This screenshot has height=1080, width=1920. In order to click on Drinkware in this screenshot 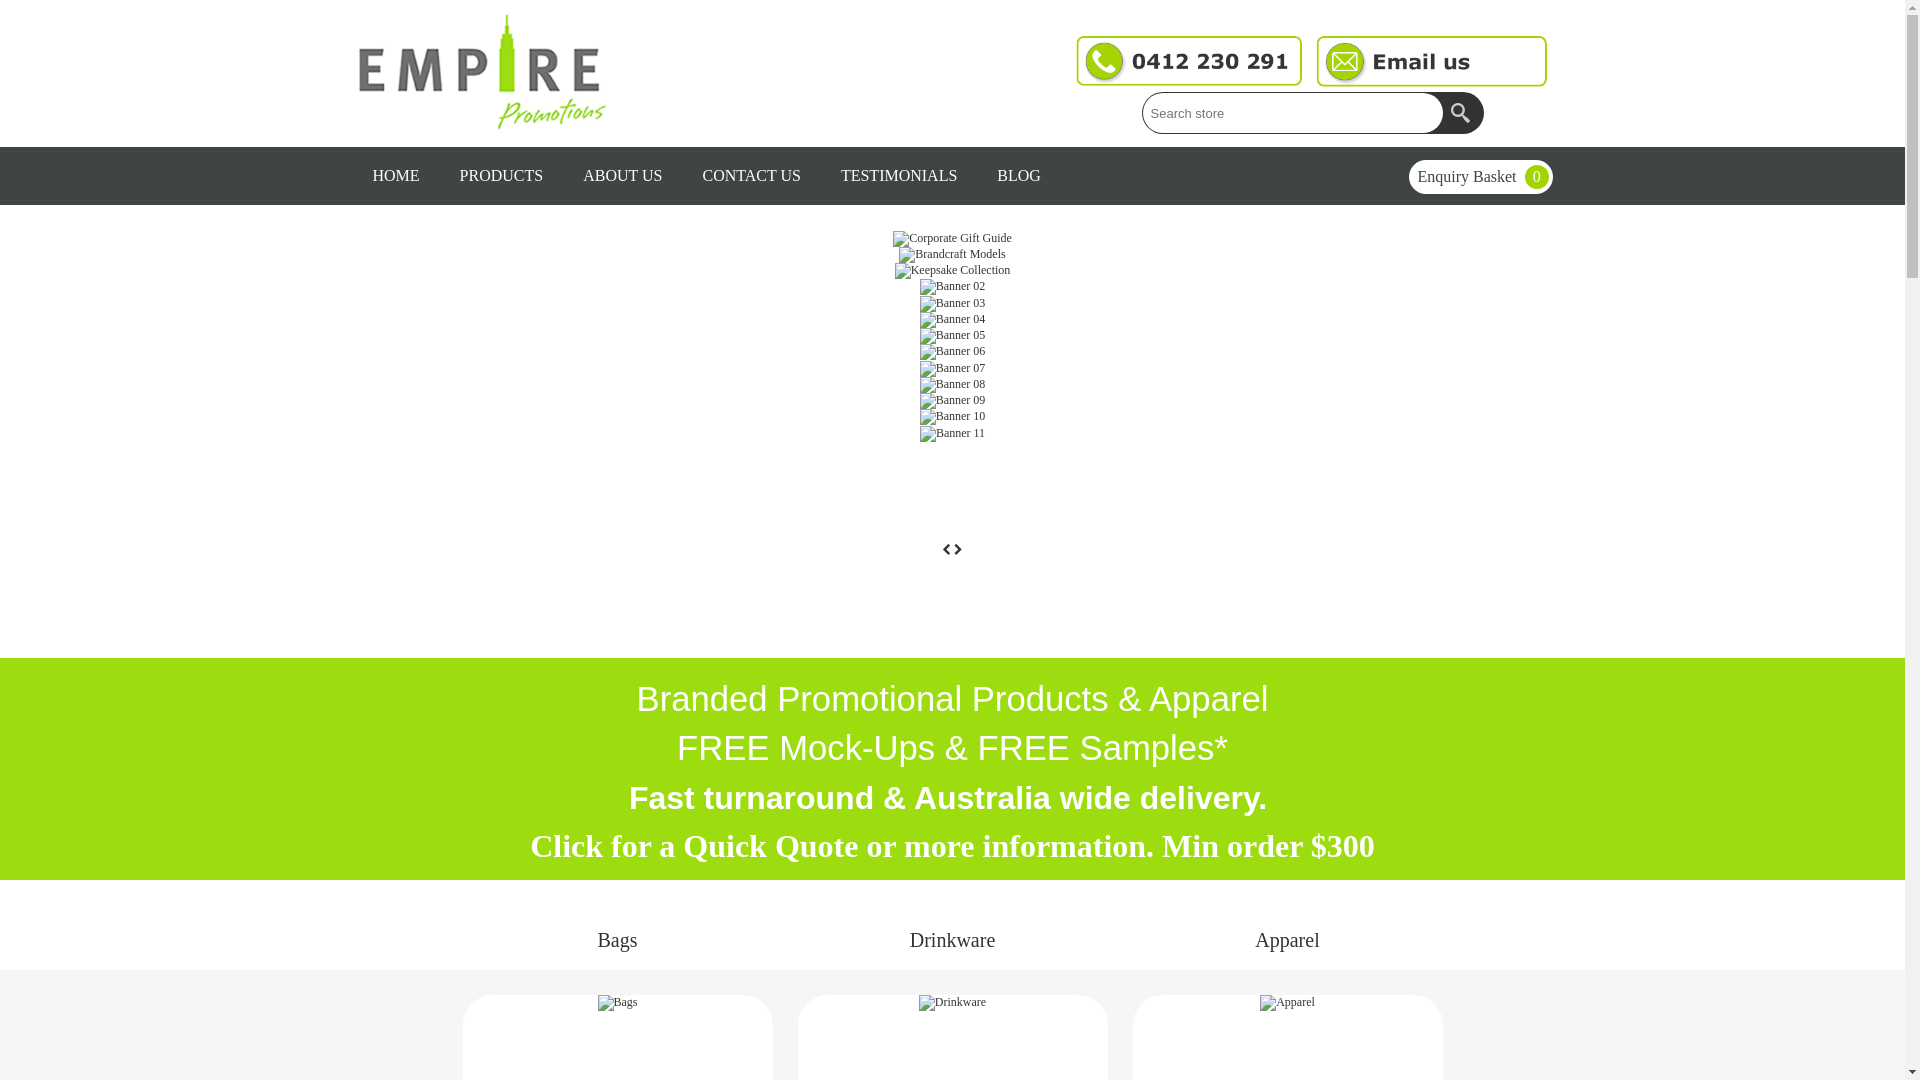, I will do `click(952, 1003)`.